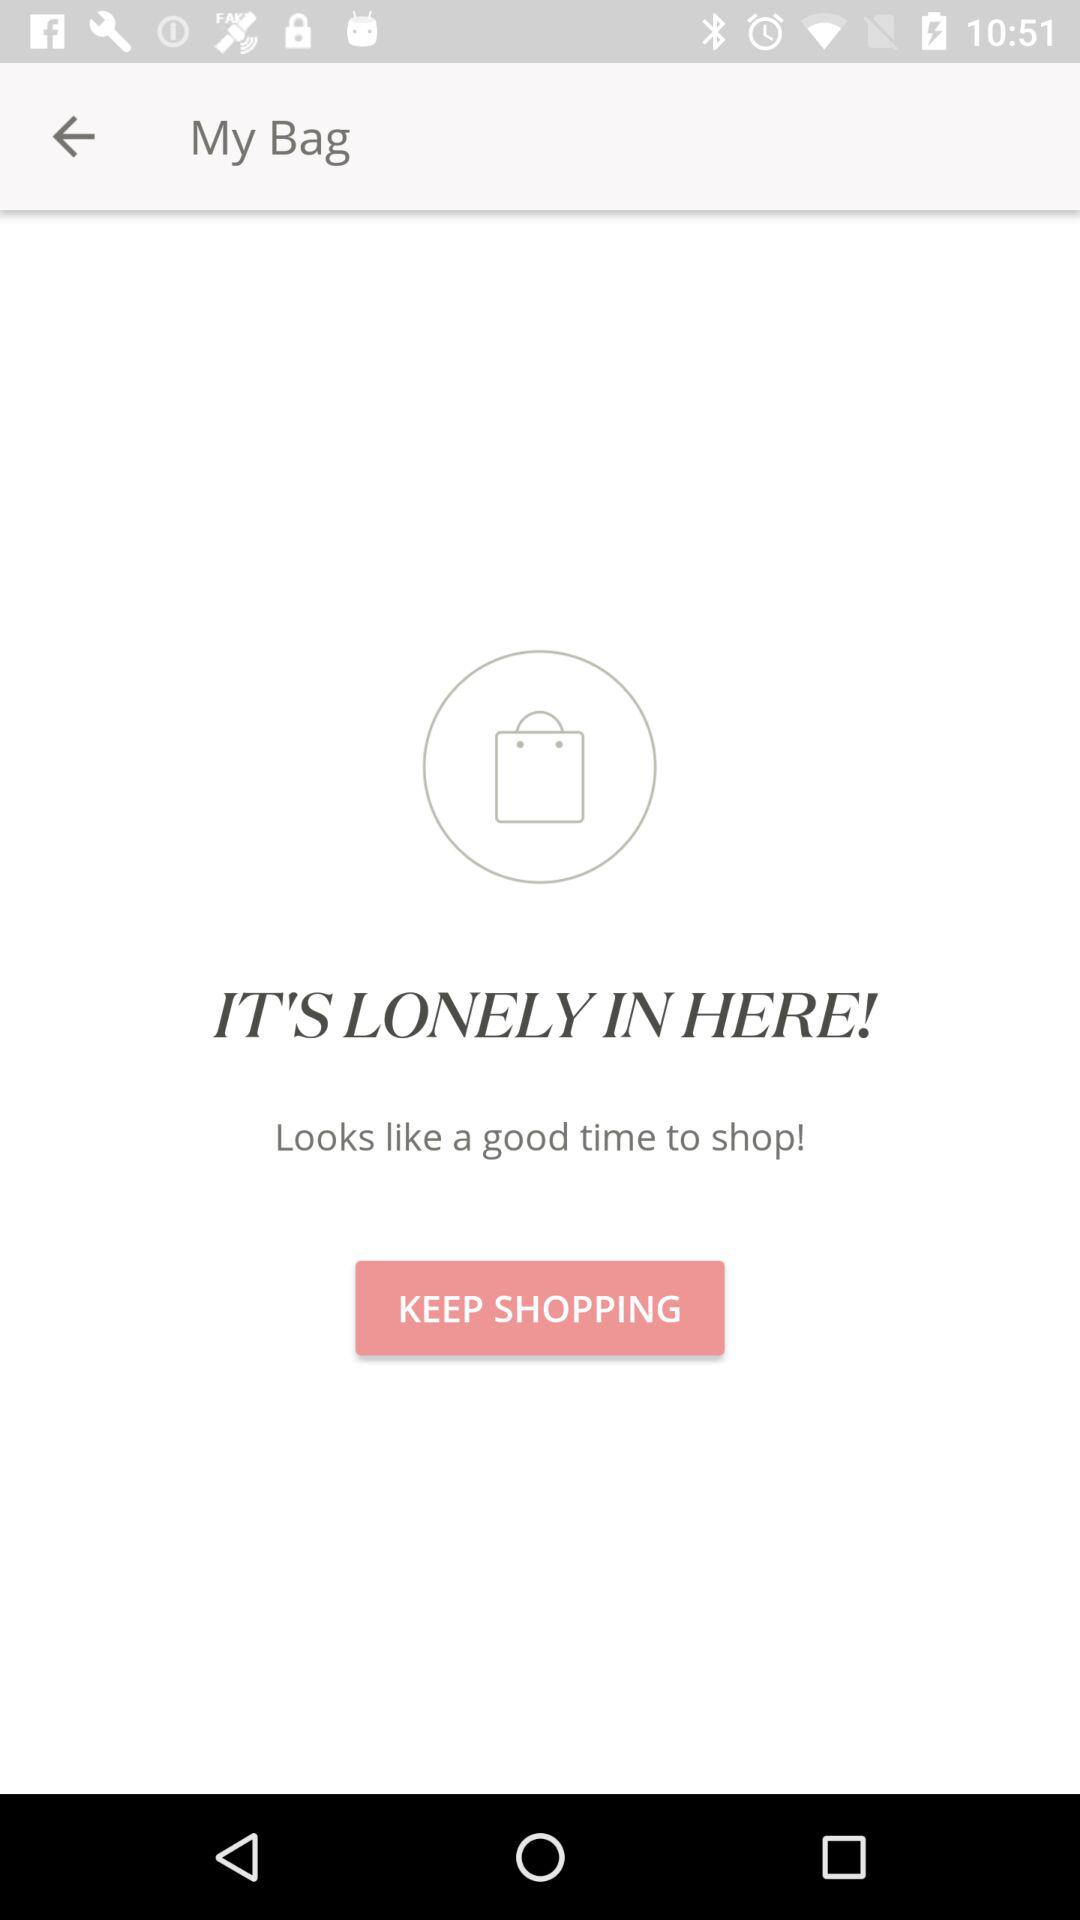 This screenshot has width=1080, height=1920. Describe the element at coordinates (73, 136) in the screenshot. I see `click item above it s lonely` at that location.